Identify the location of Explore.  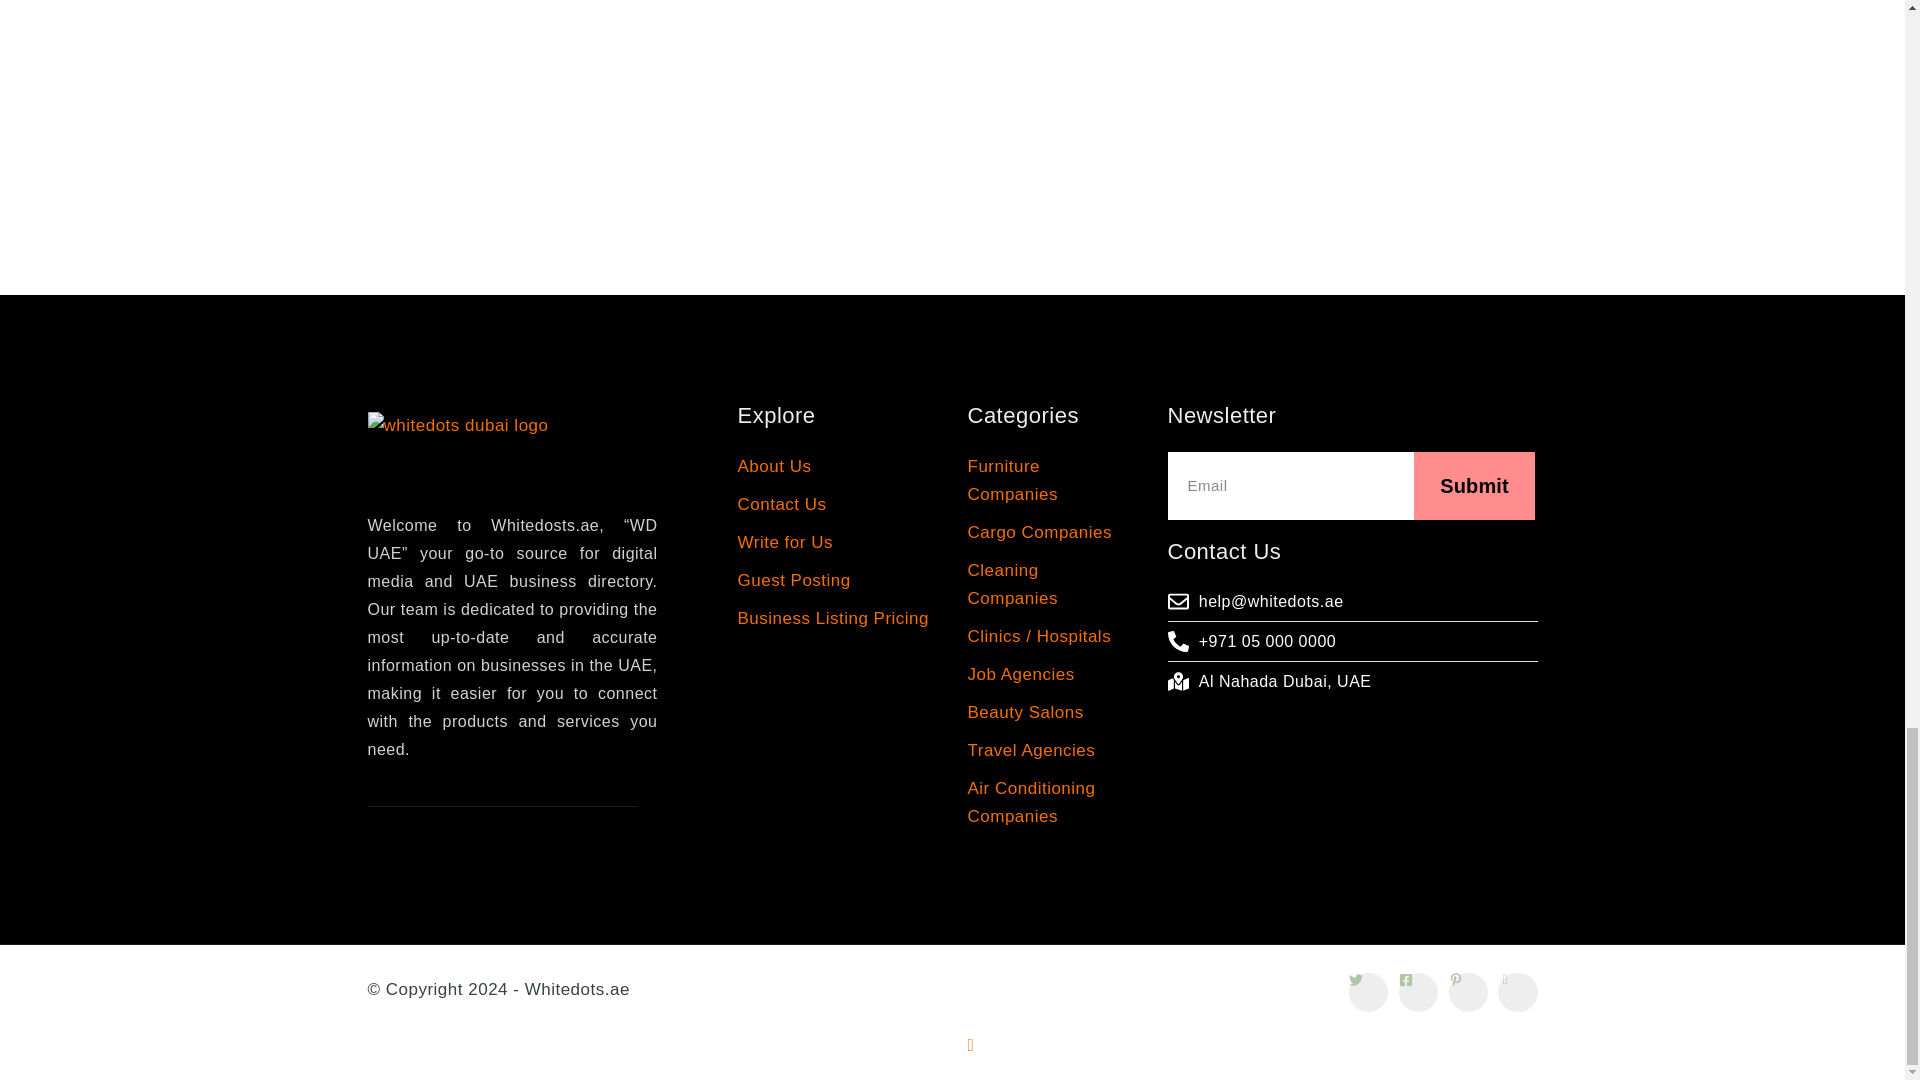
(838, 418).